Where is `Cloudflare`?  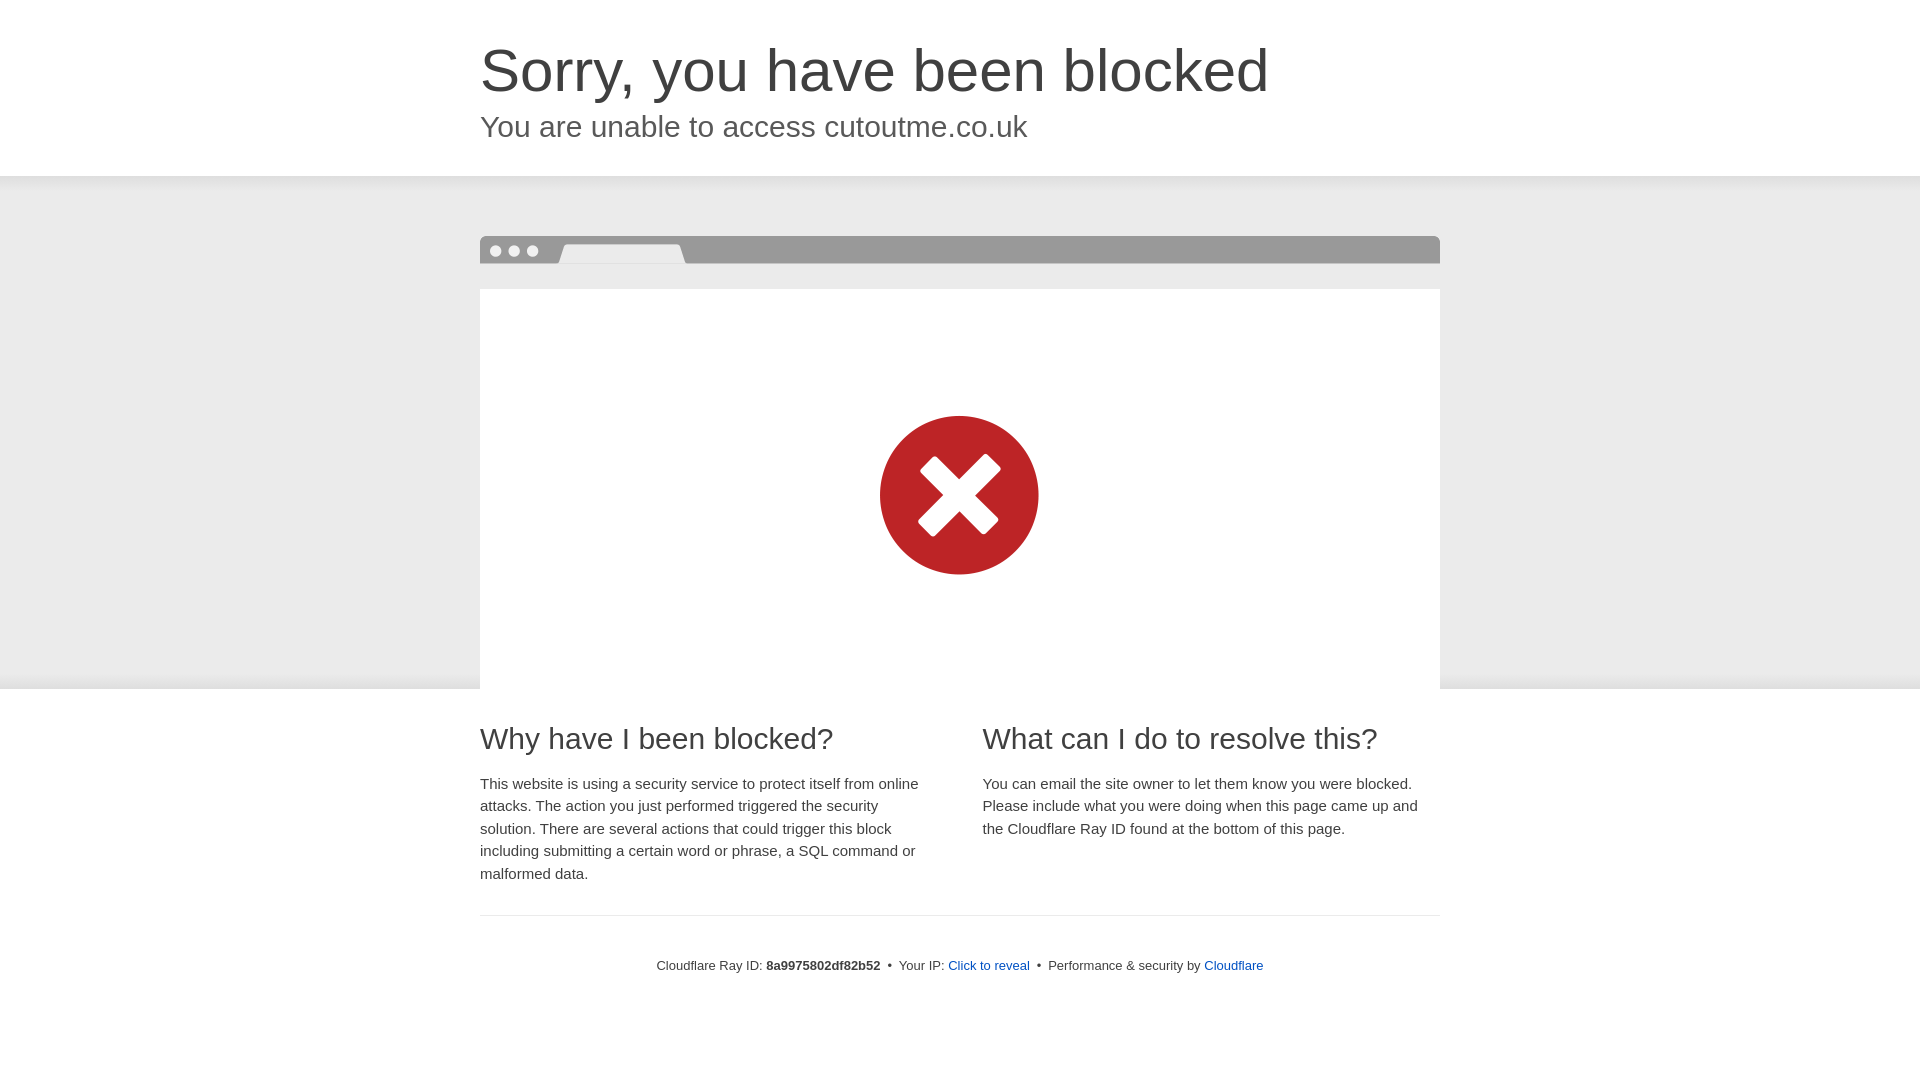
Cloudflare is located at coordinates (1233, 965).